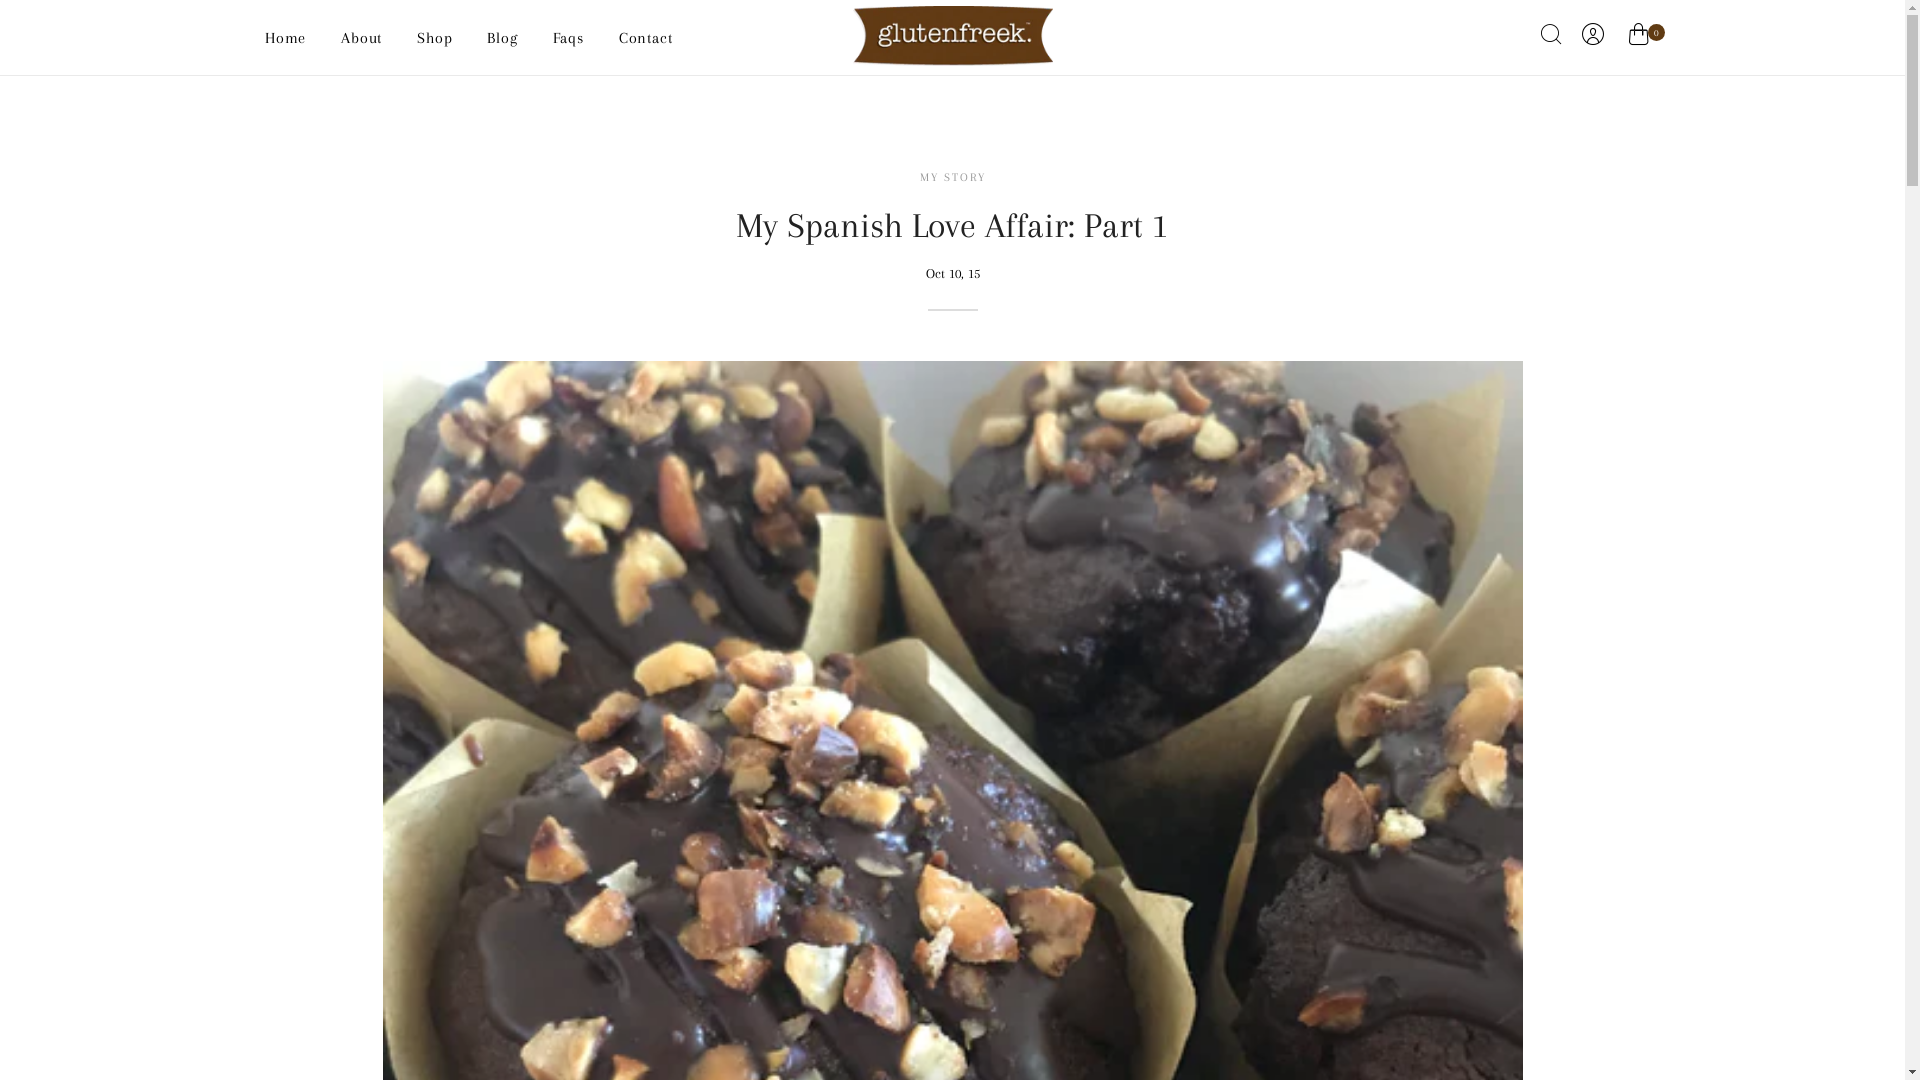 This screenshot has height=1080, width=1920. I want to click on Shop, so click(435, 38).